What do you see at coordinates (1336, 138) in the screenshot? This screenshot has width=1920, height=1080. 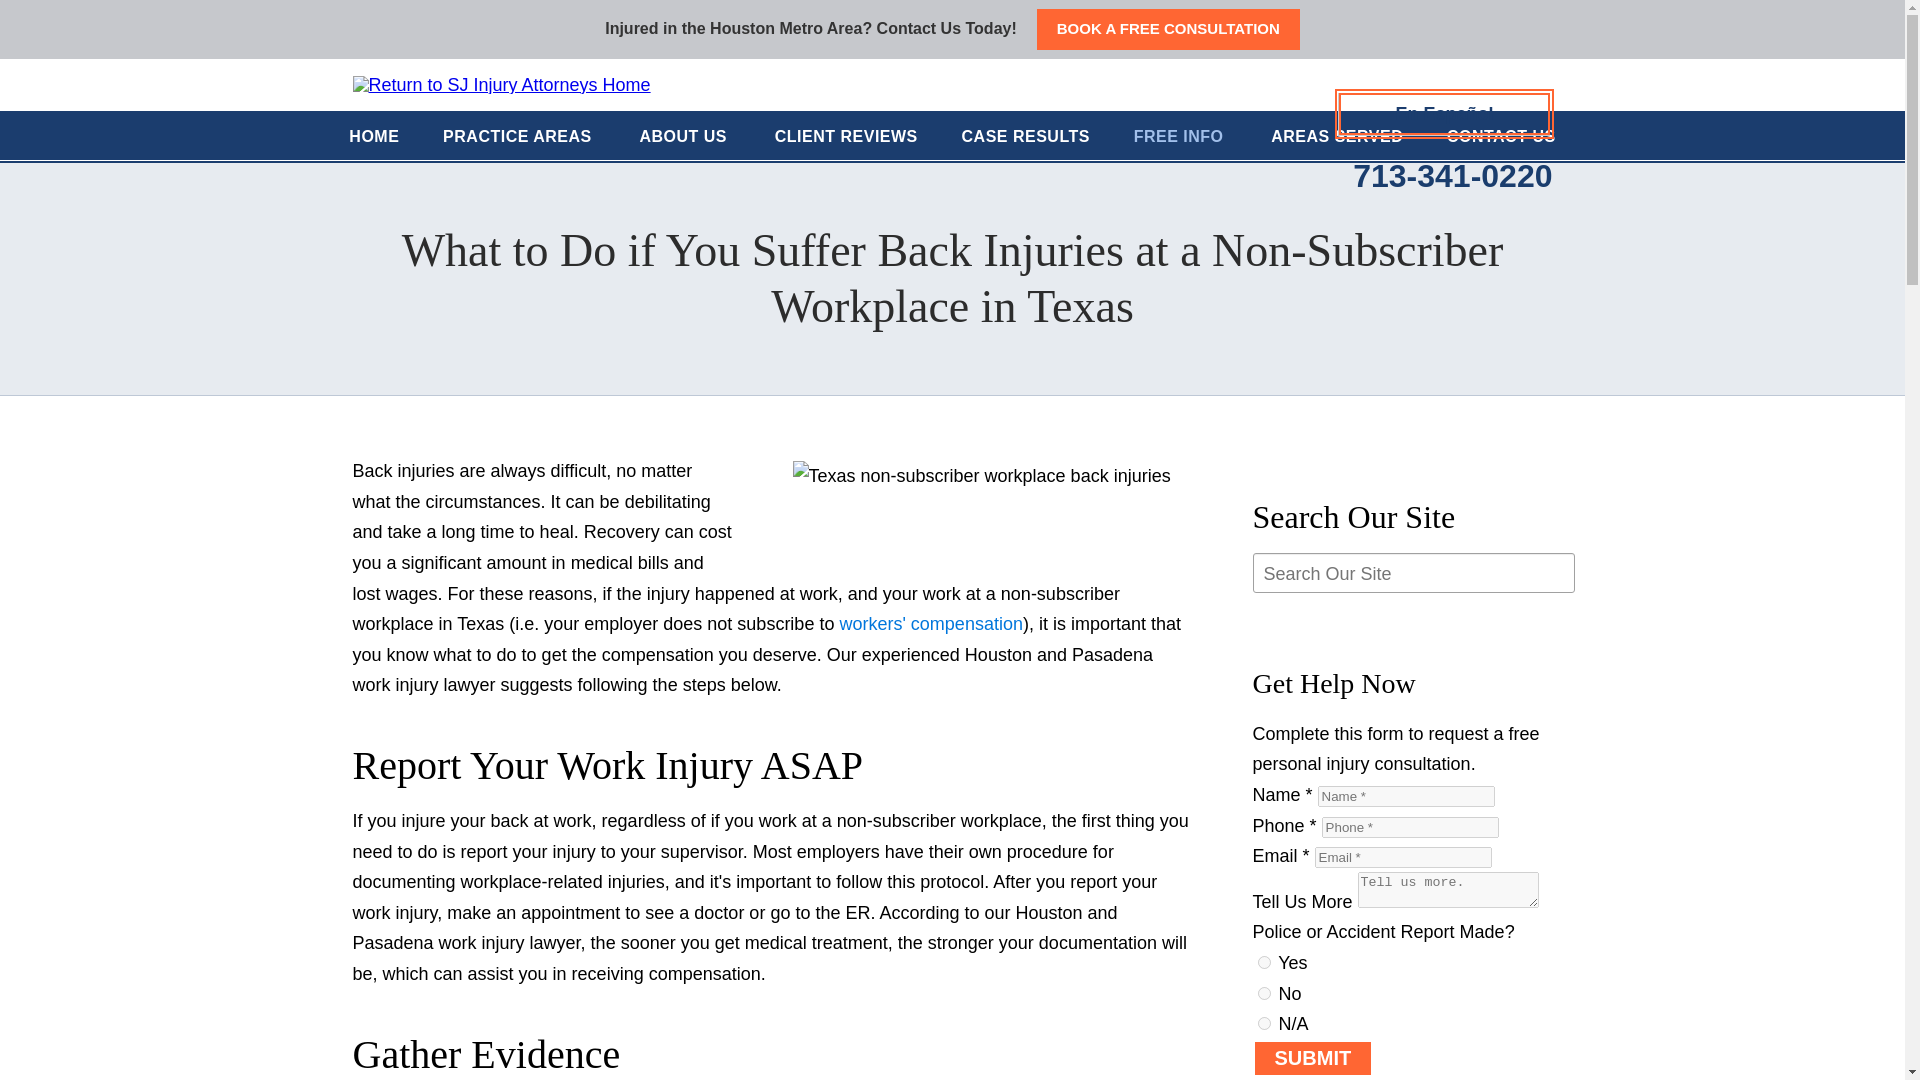 I see `AREAS SERVED` at bounding box center [1336, 138].